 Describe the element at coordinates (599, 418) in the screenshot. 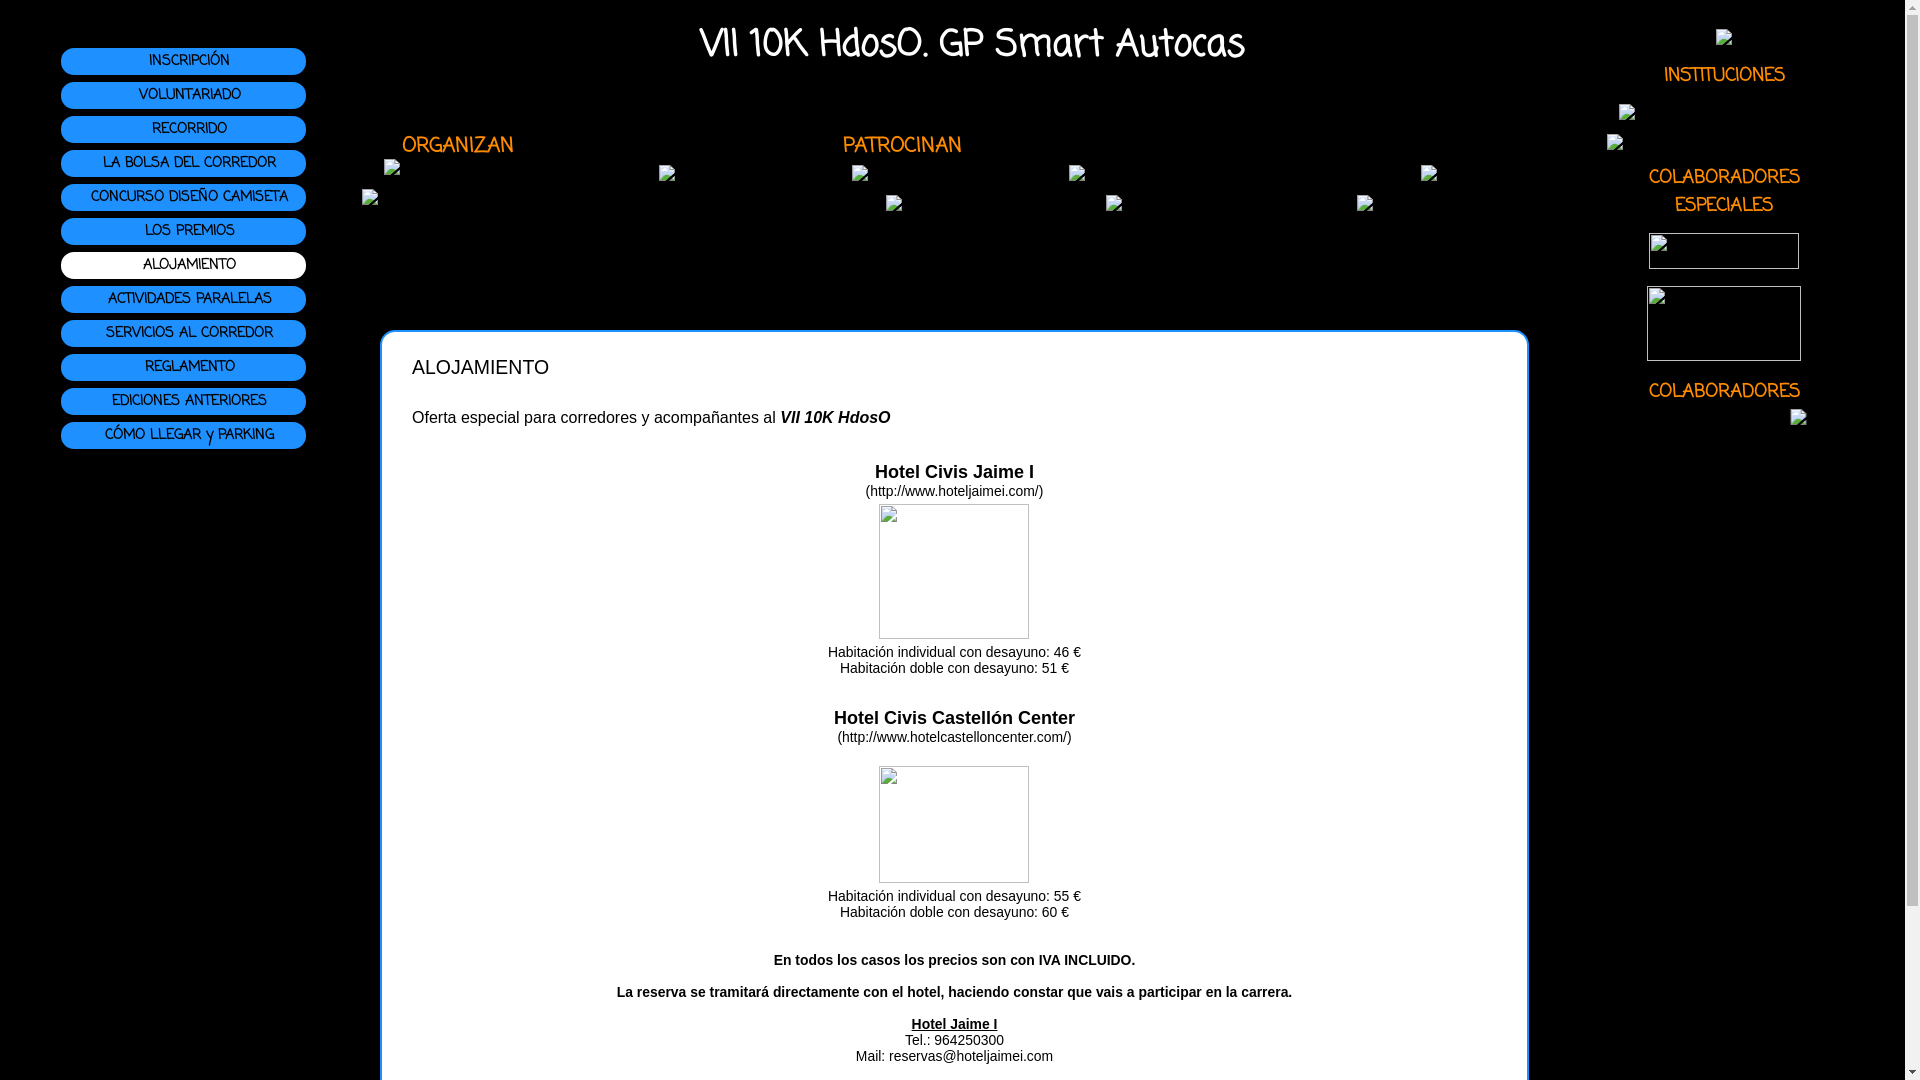

I see `corredores` at that location.